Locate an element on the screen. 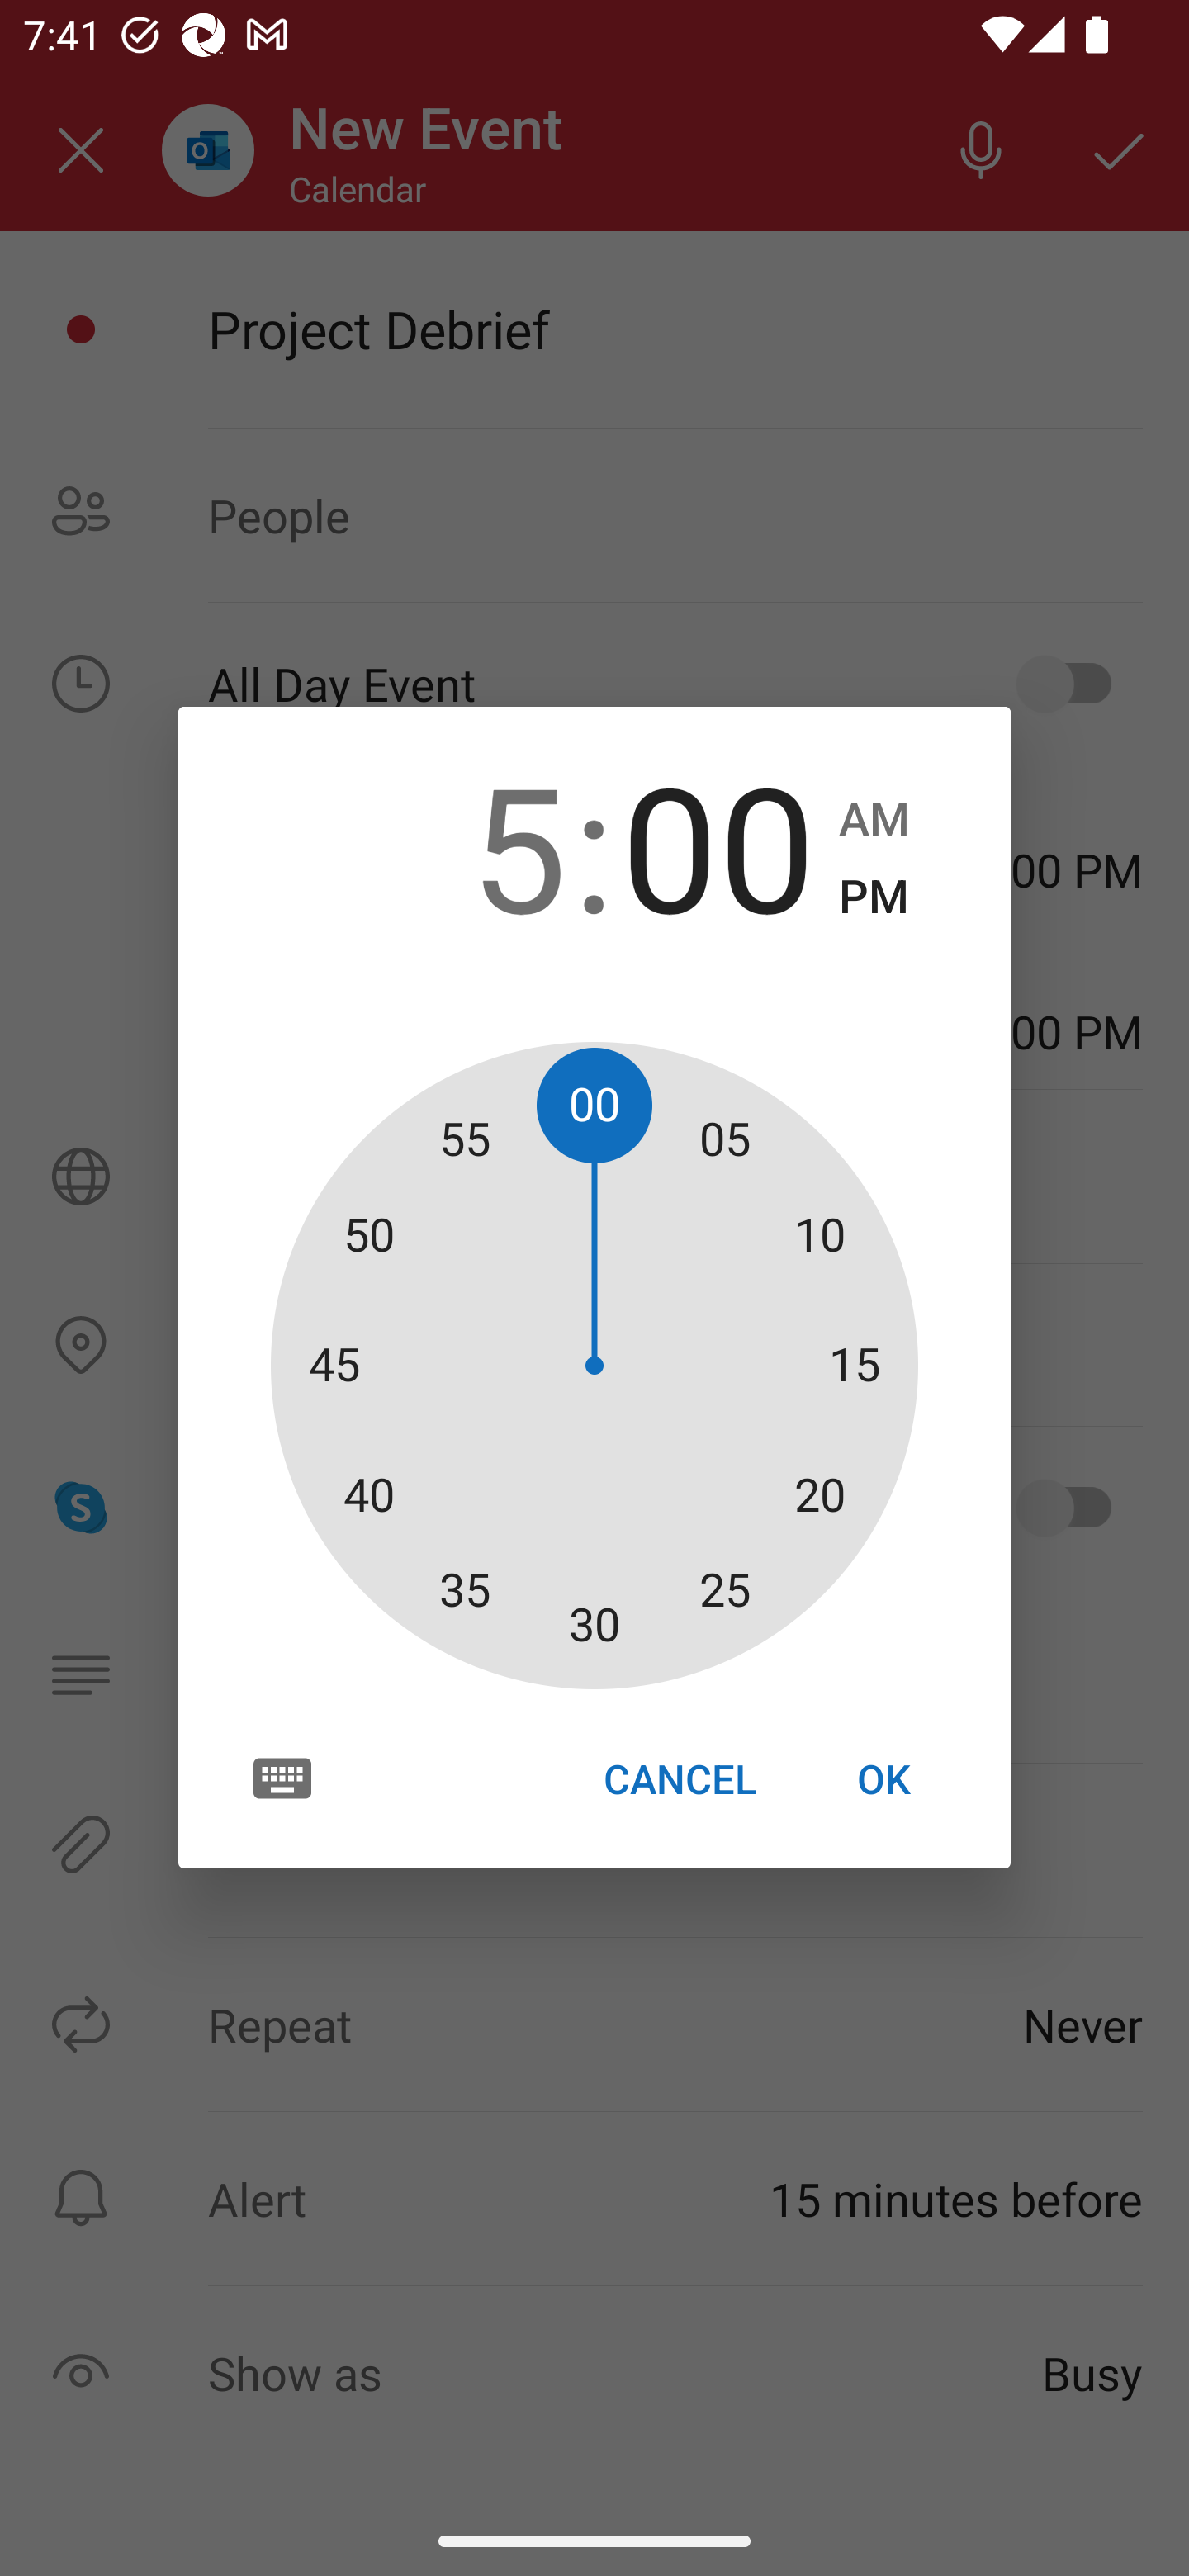 Image resolution: width=1189 pixels, height=2576 pixels. 5 is located at coordinates (469, 844).